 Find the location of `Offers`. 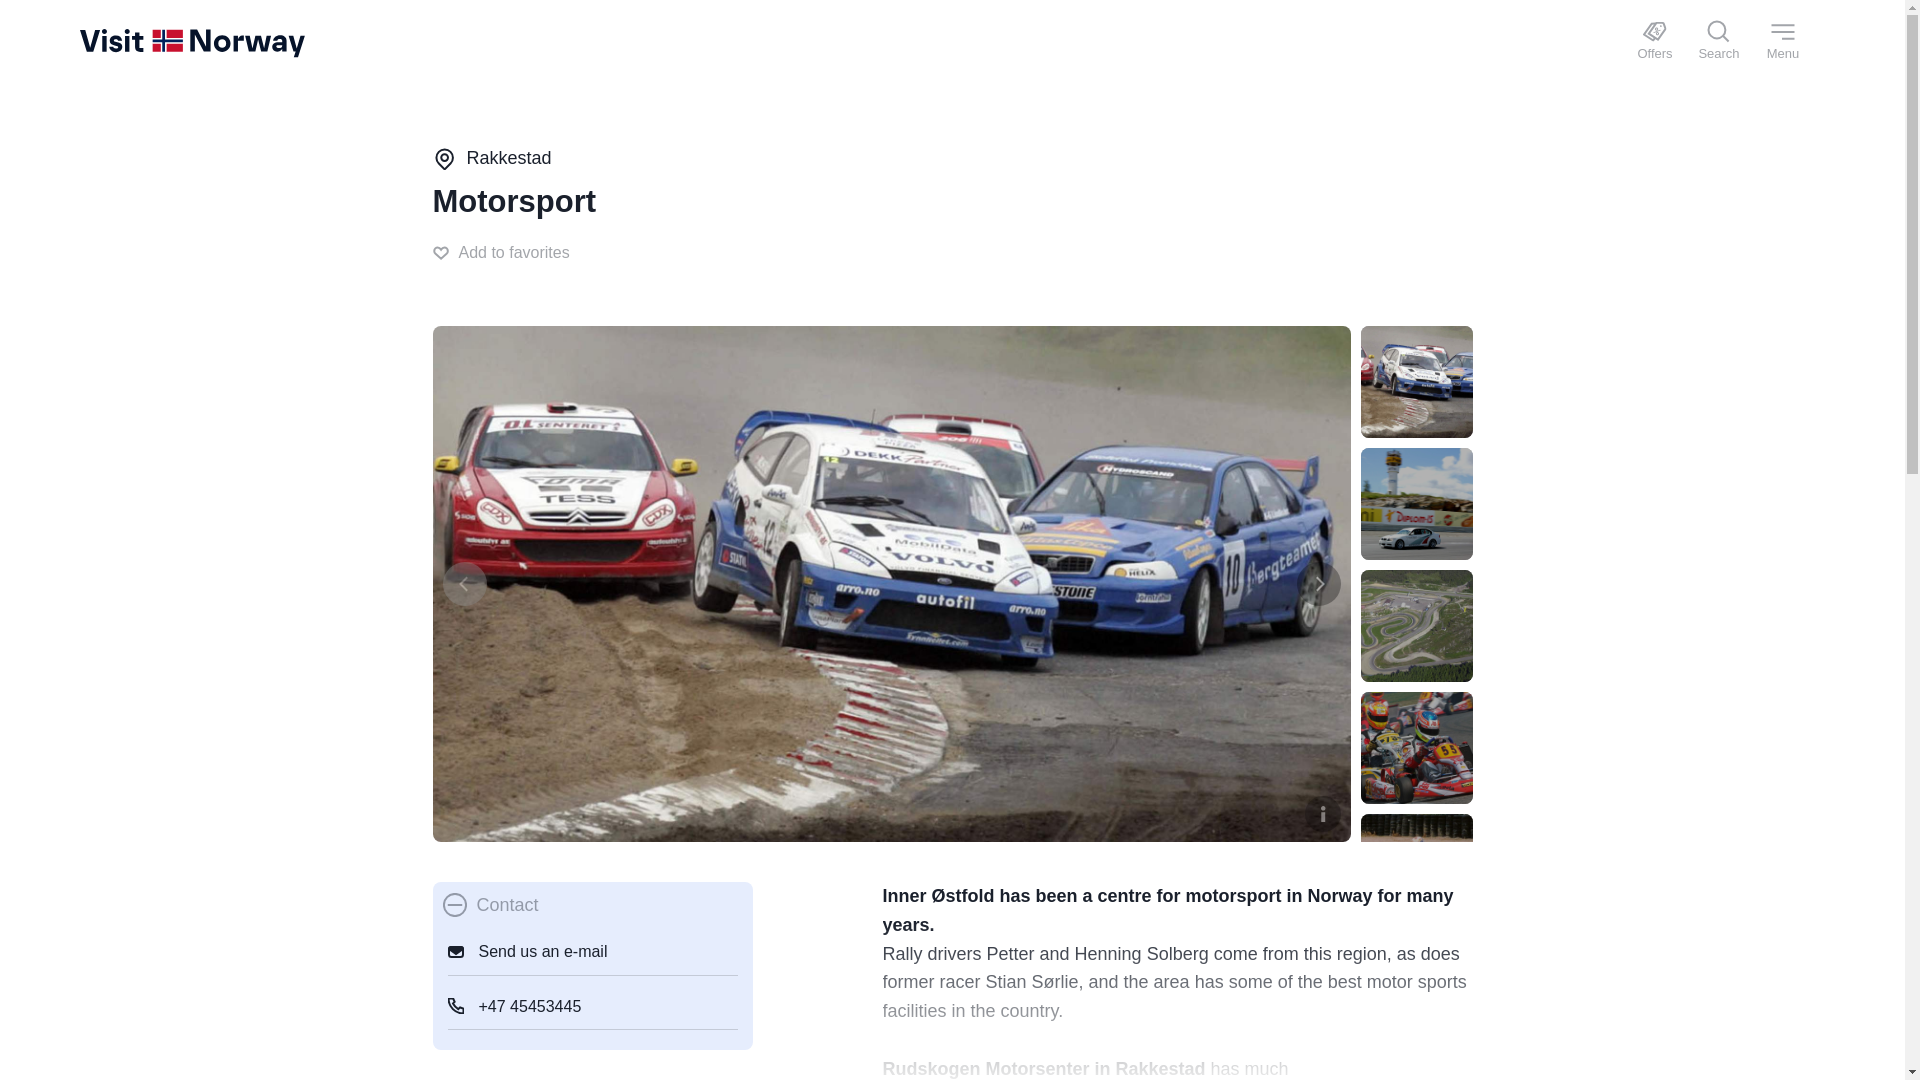

Offers is located at coordinates (1654, 42).